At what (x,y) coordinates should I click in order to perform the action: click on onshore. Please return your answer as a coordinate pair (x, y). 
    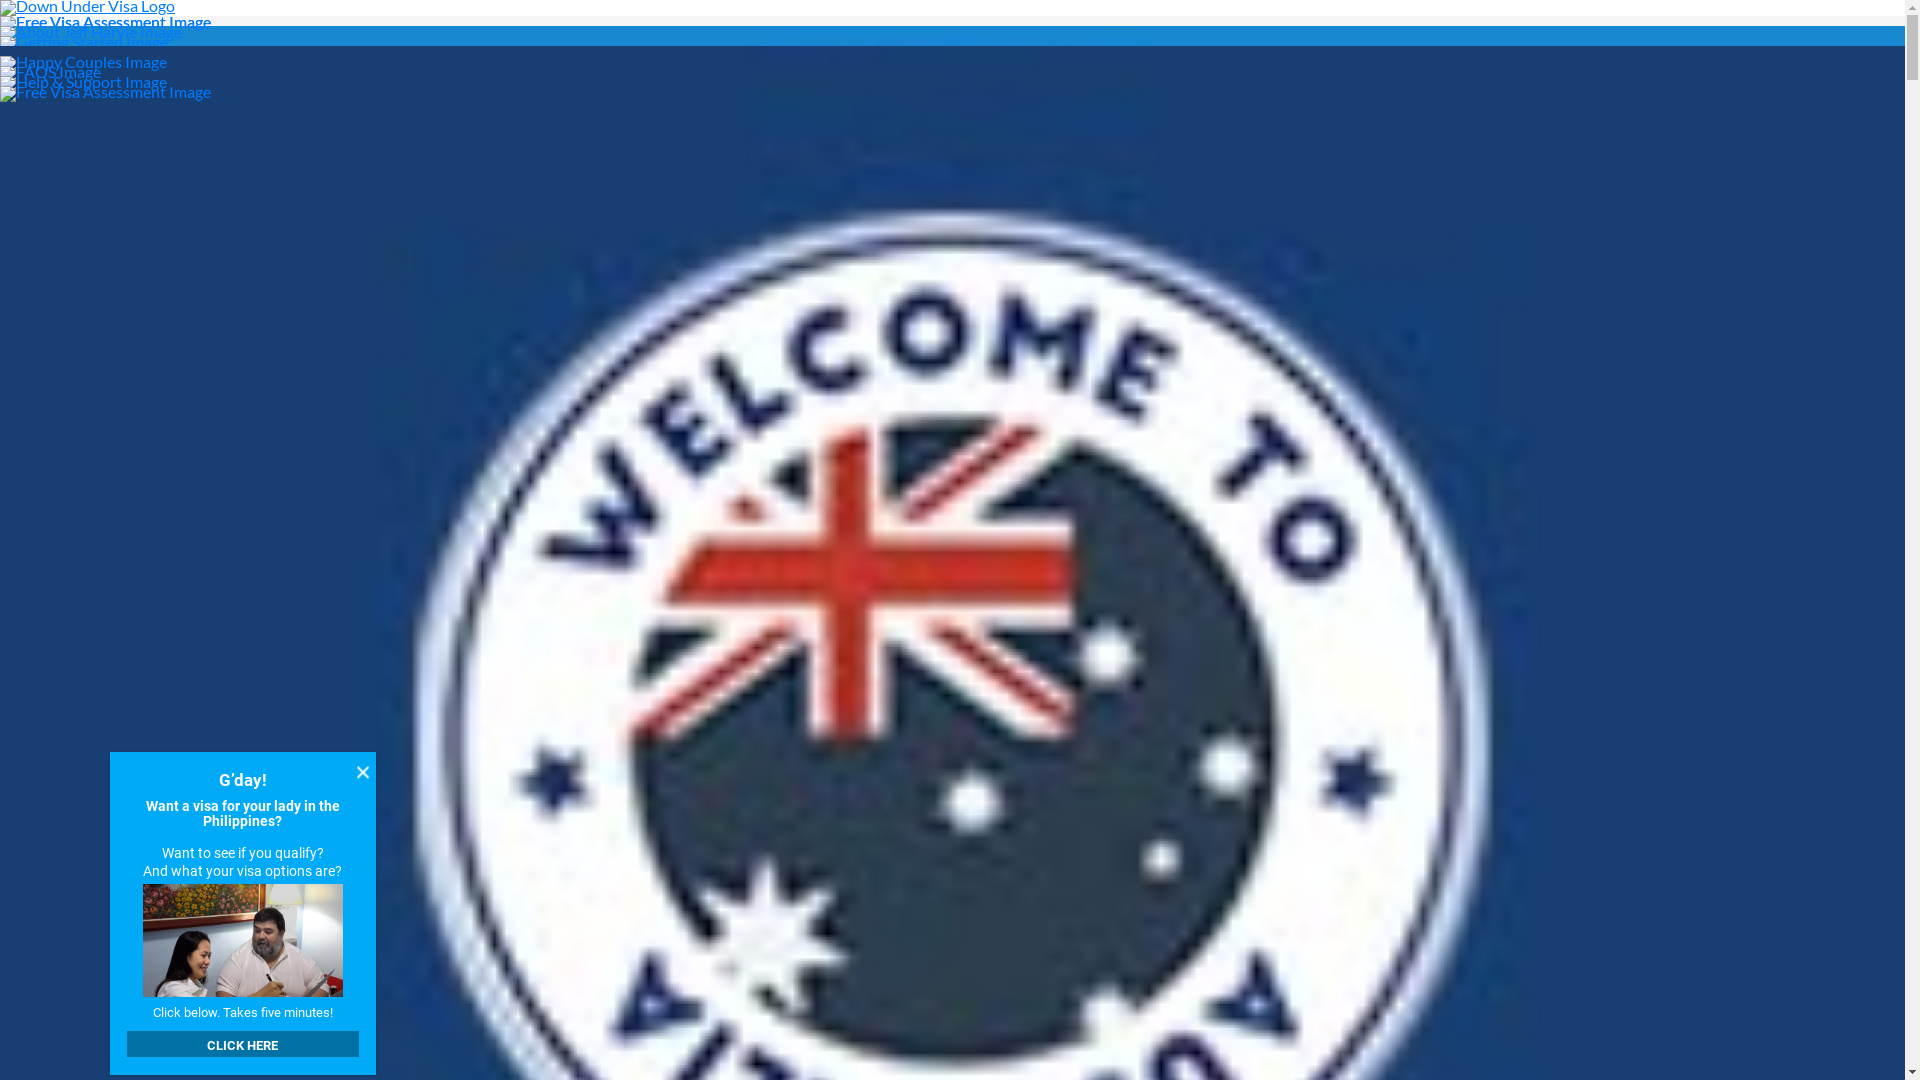
    Looking at the image, I should click on (442, 704).